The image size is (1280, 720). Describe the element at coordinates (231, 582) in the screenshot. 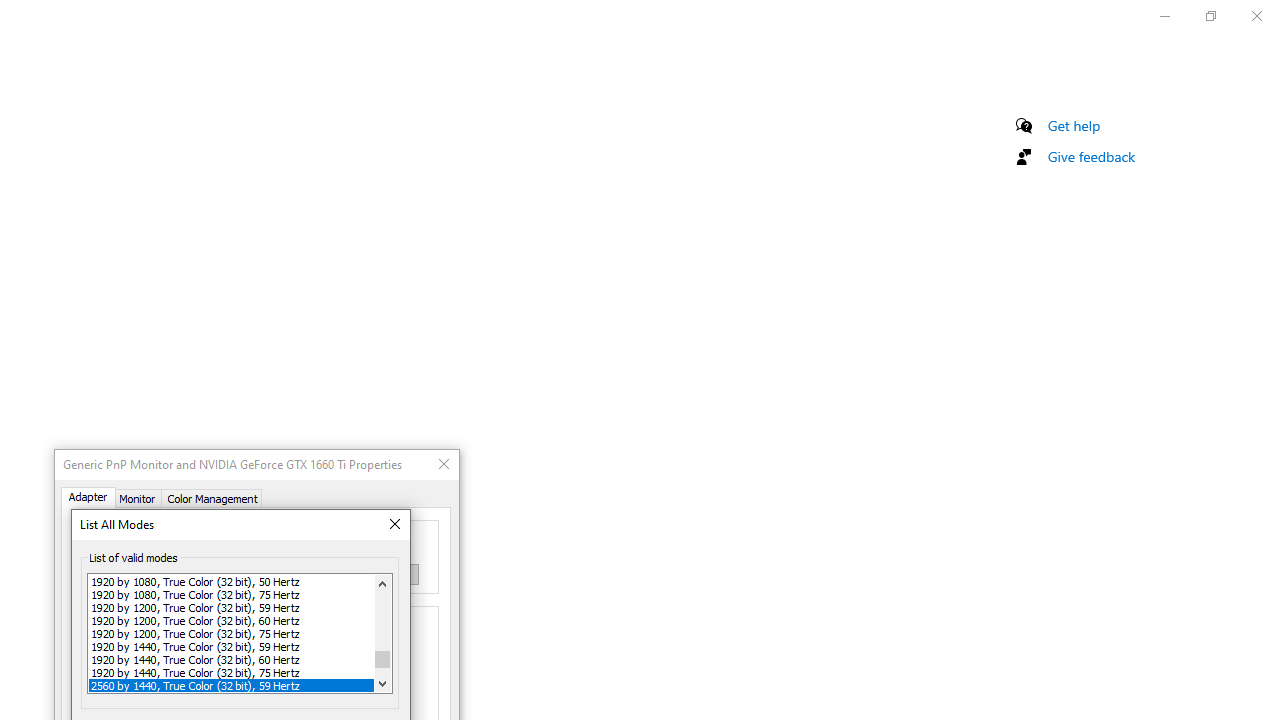

I see `1920 by 1080, True Color (32 bit), 50 Hertz` at that location.